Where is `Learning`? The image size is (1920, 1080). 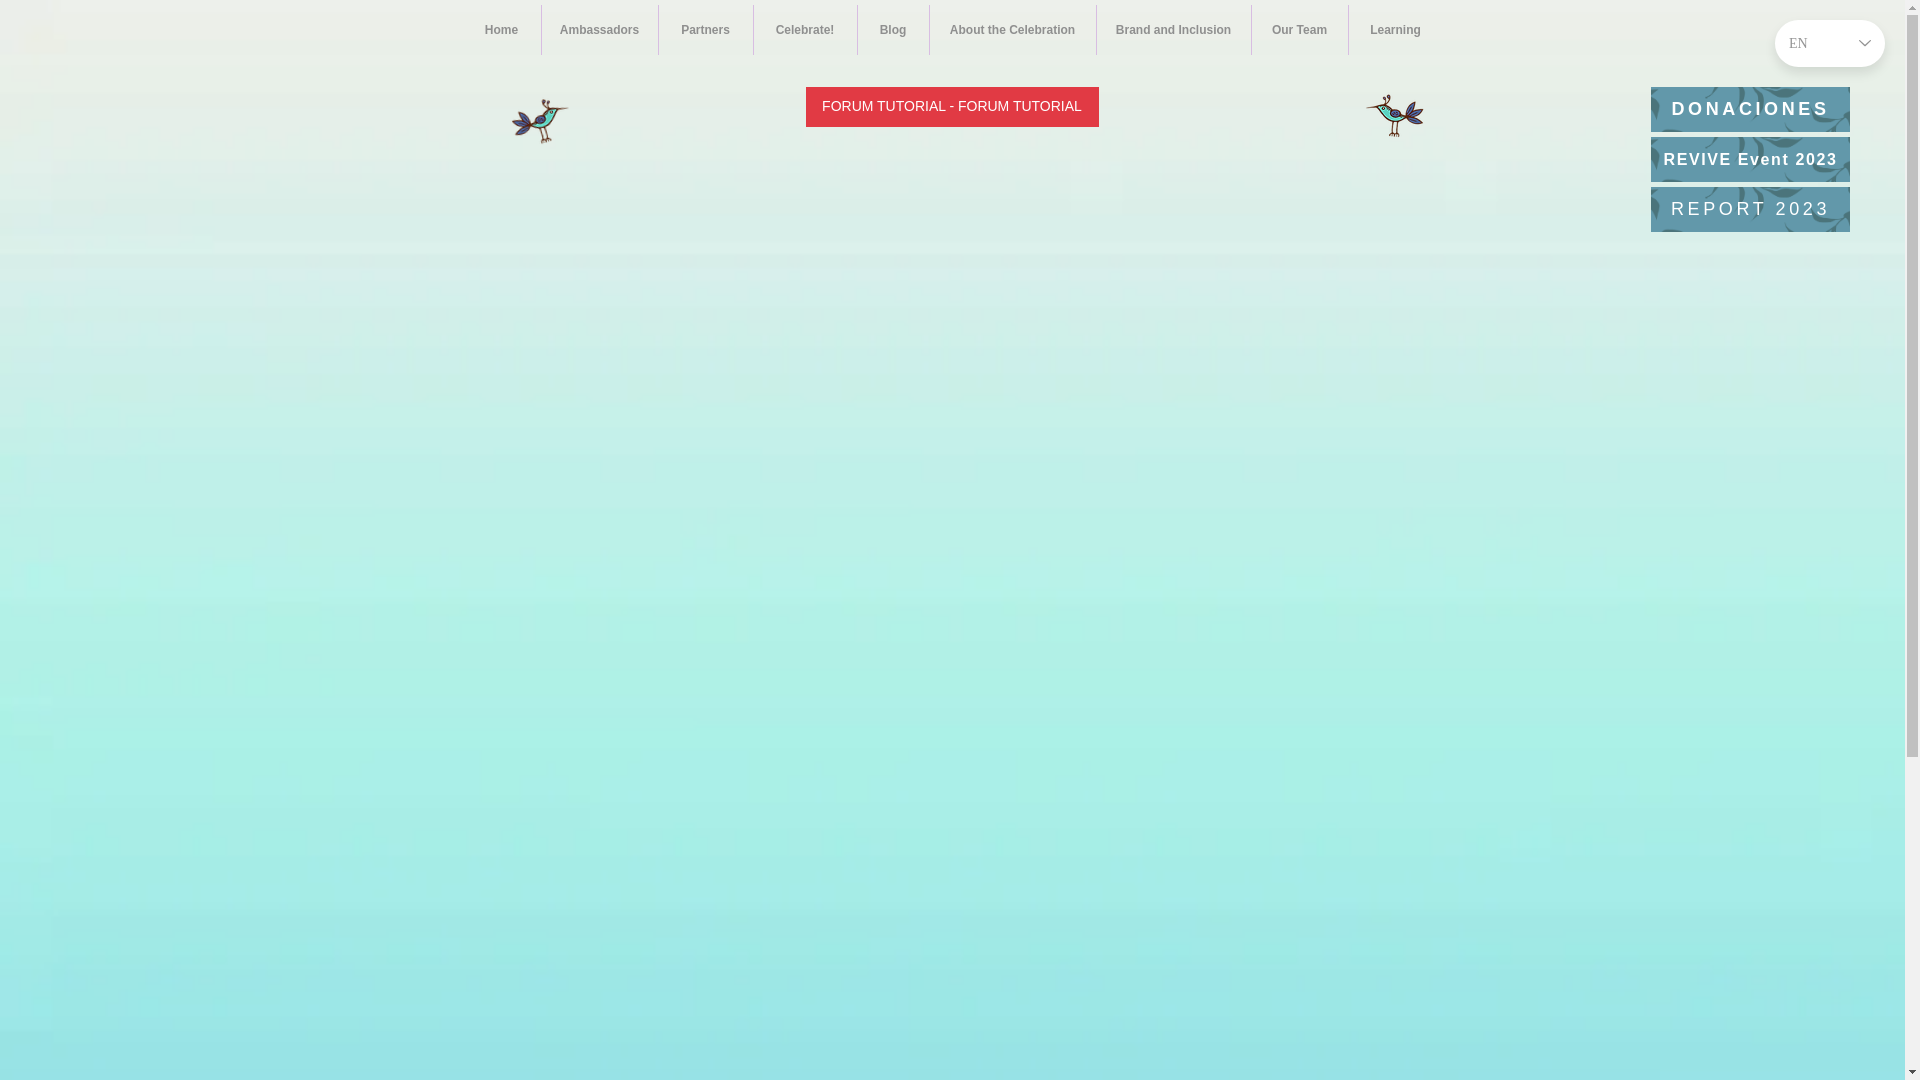
Learning is located at coordinates (1394, 30).